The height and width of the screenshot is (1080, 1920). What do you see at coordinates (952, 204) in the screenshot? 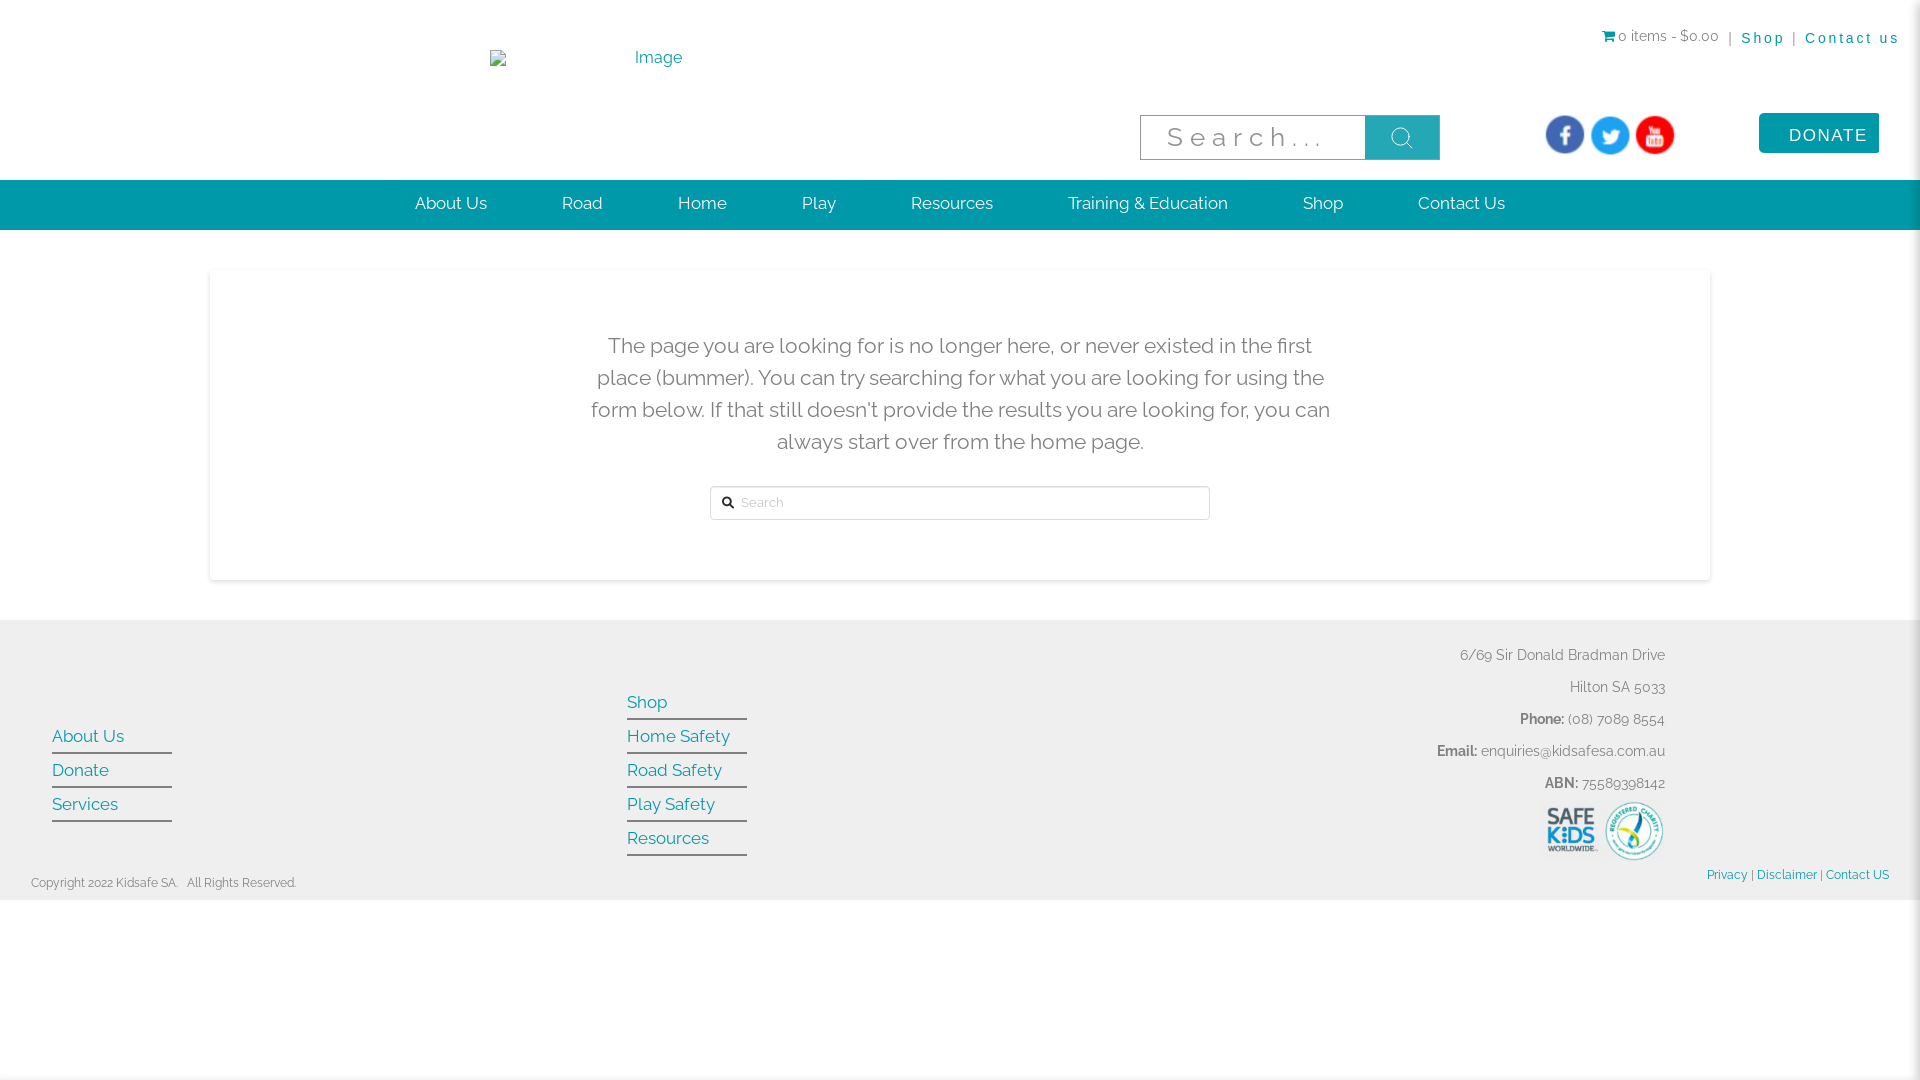
I see `Resources` at bounding box center [952, 204].